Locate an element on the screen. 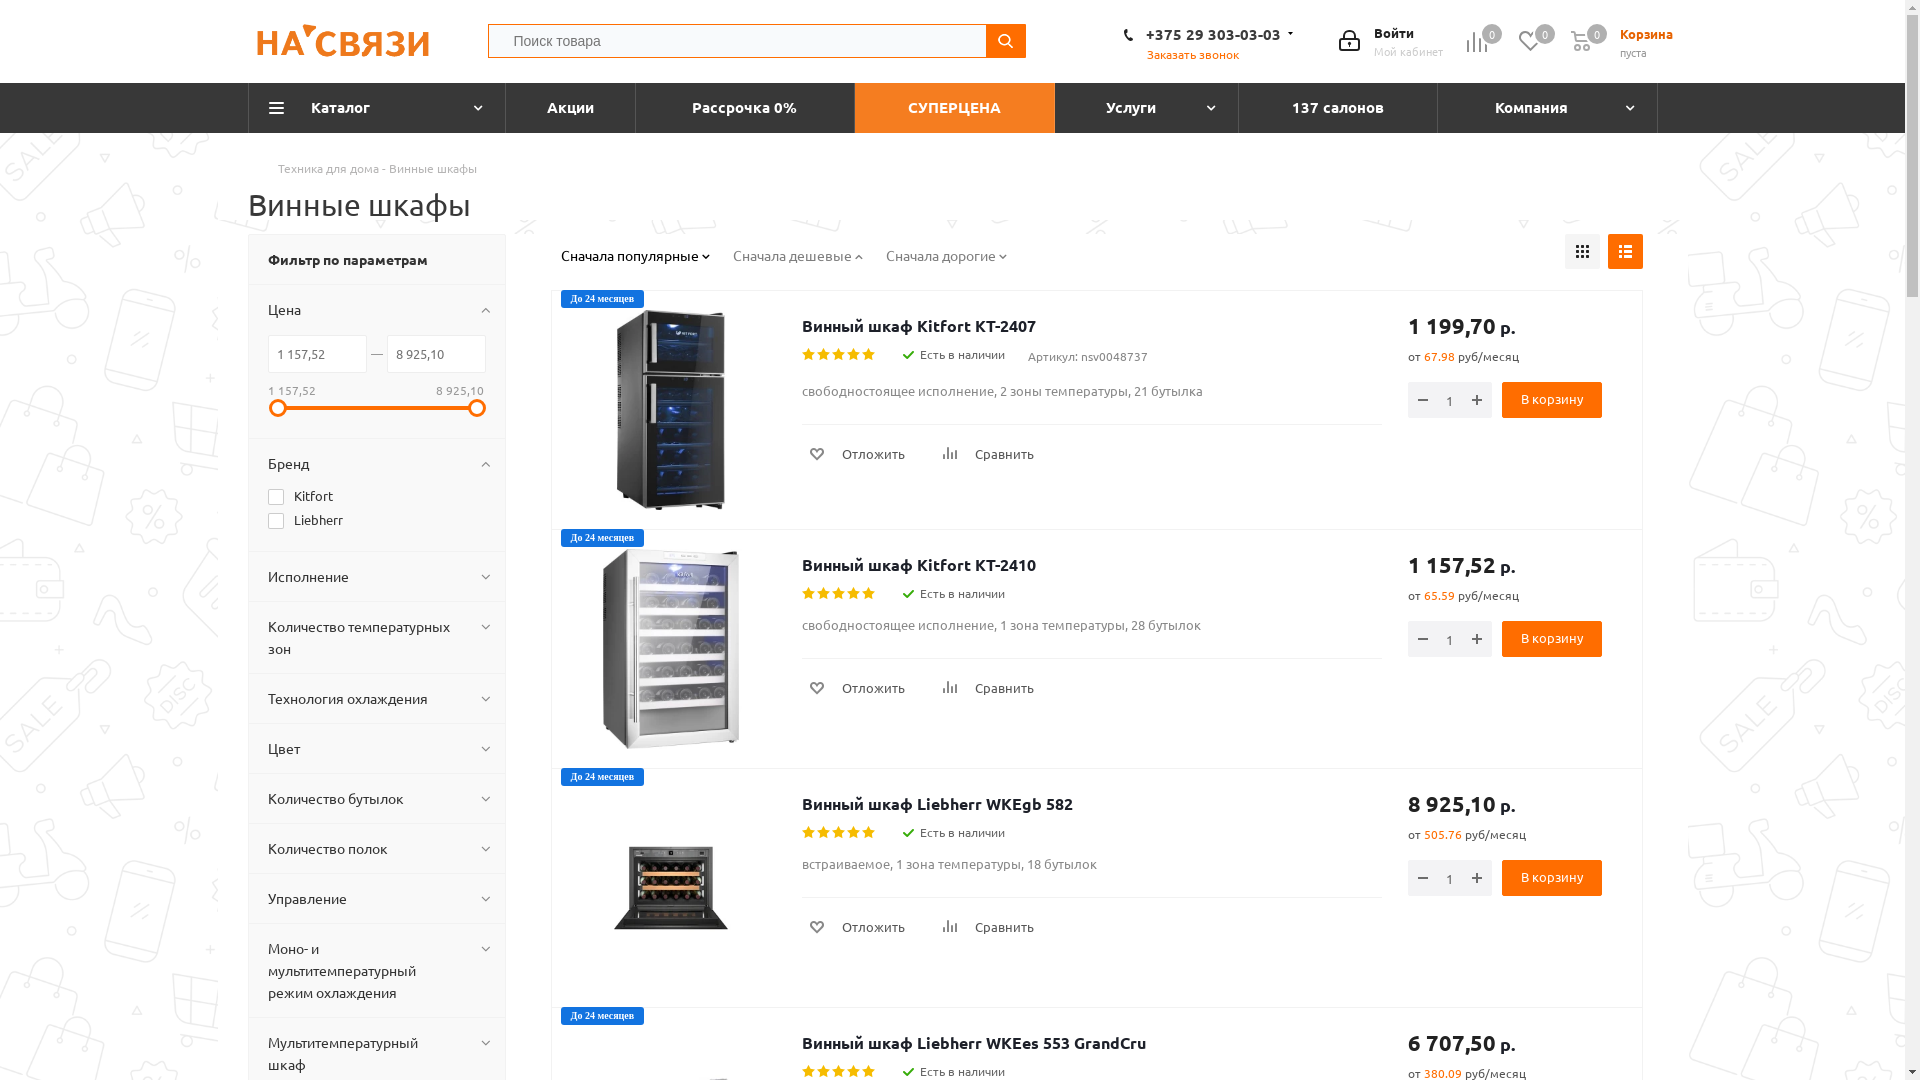  3 is located at coordinates (840, 1072).